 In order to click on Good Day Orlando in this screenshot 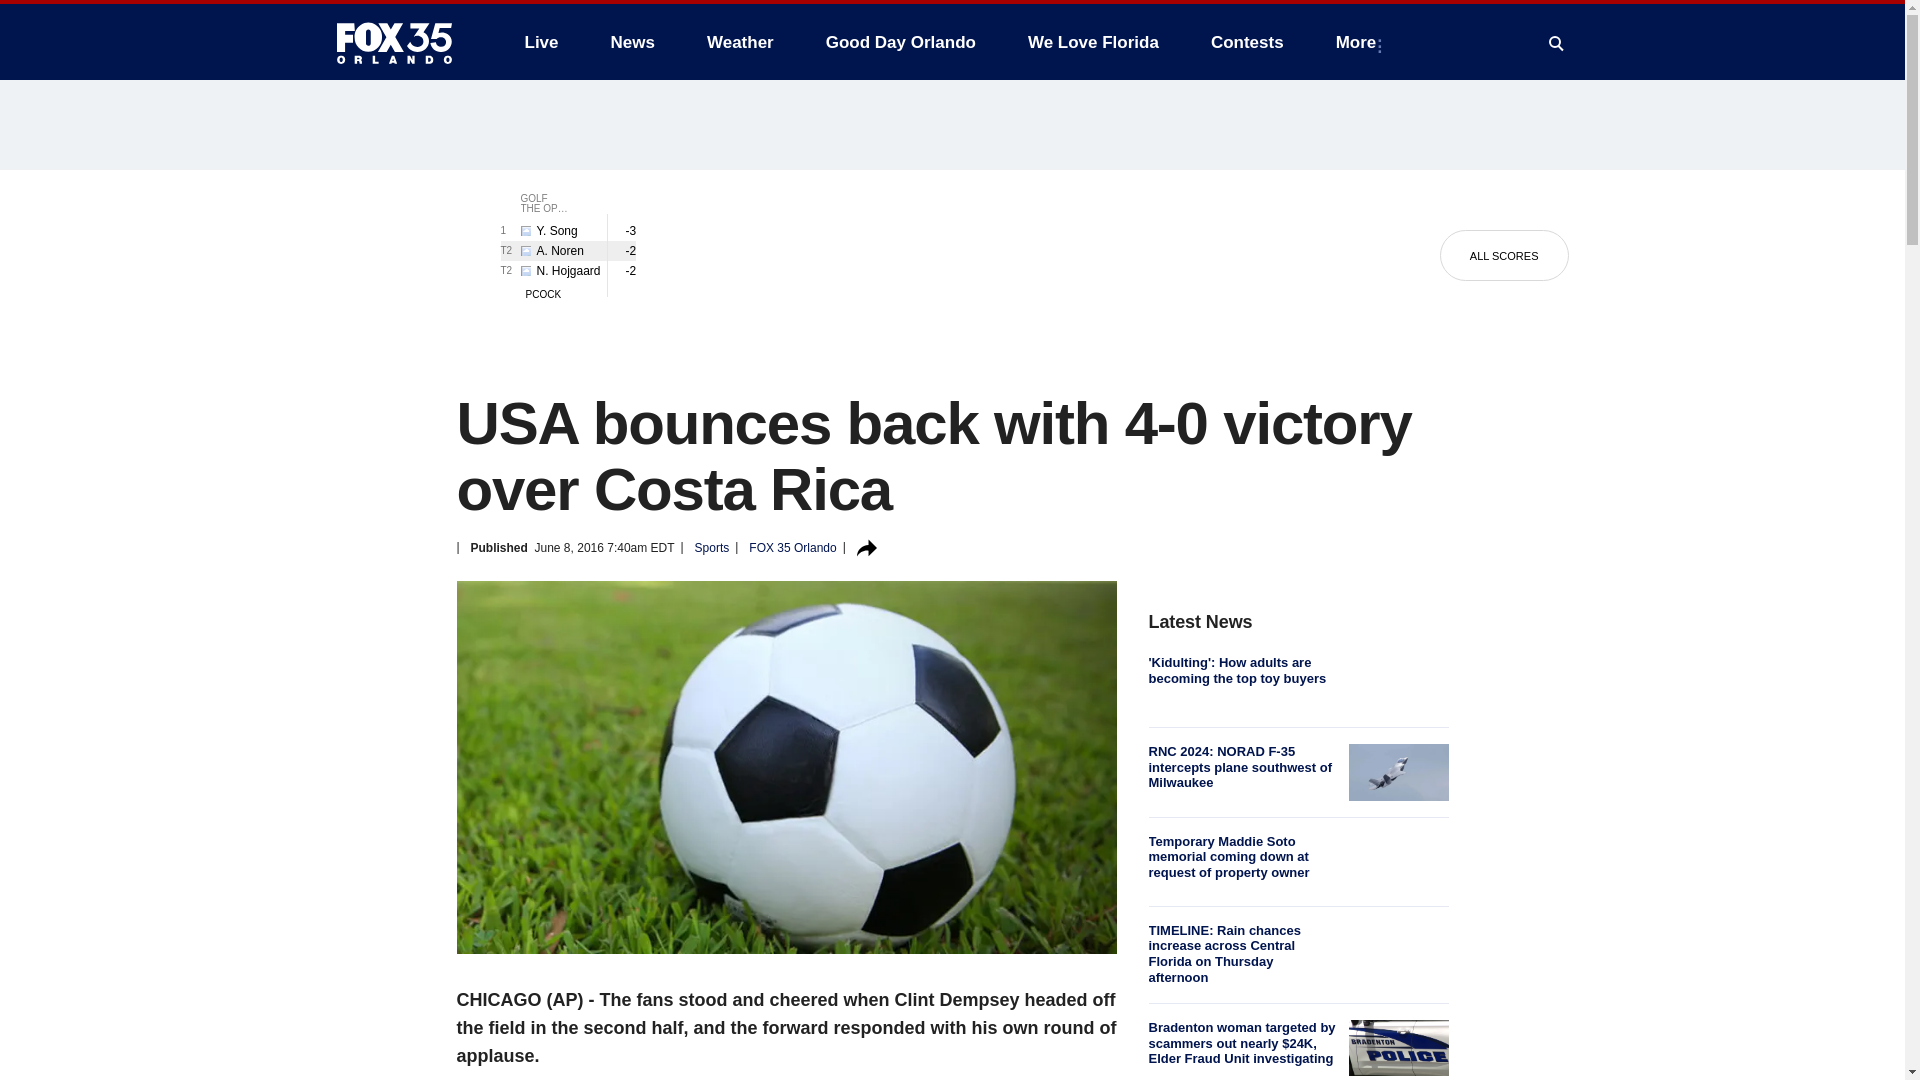, I will do `click(901, 42)`.